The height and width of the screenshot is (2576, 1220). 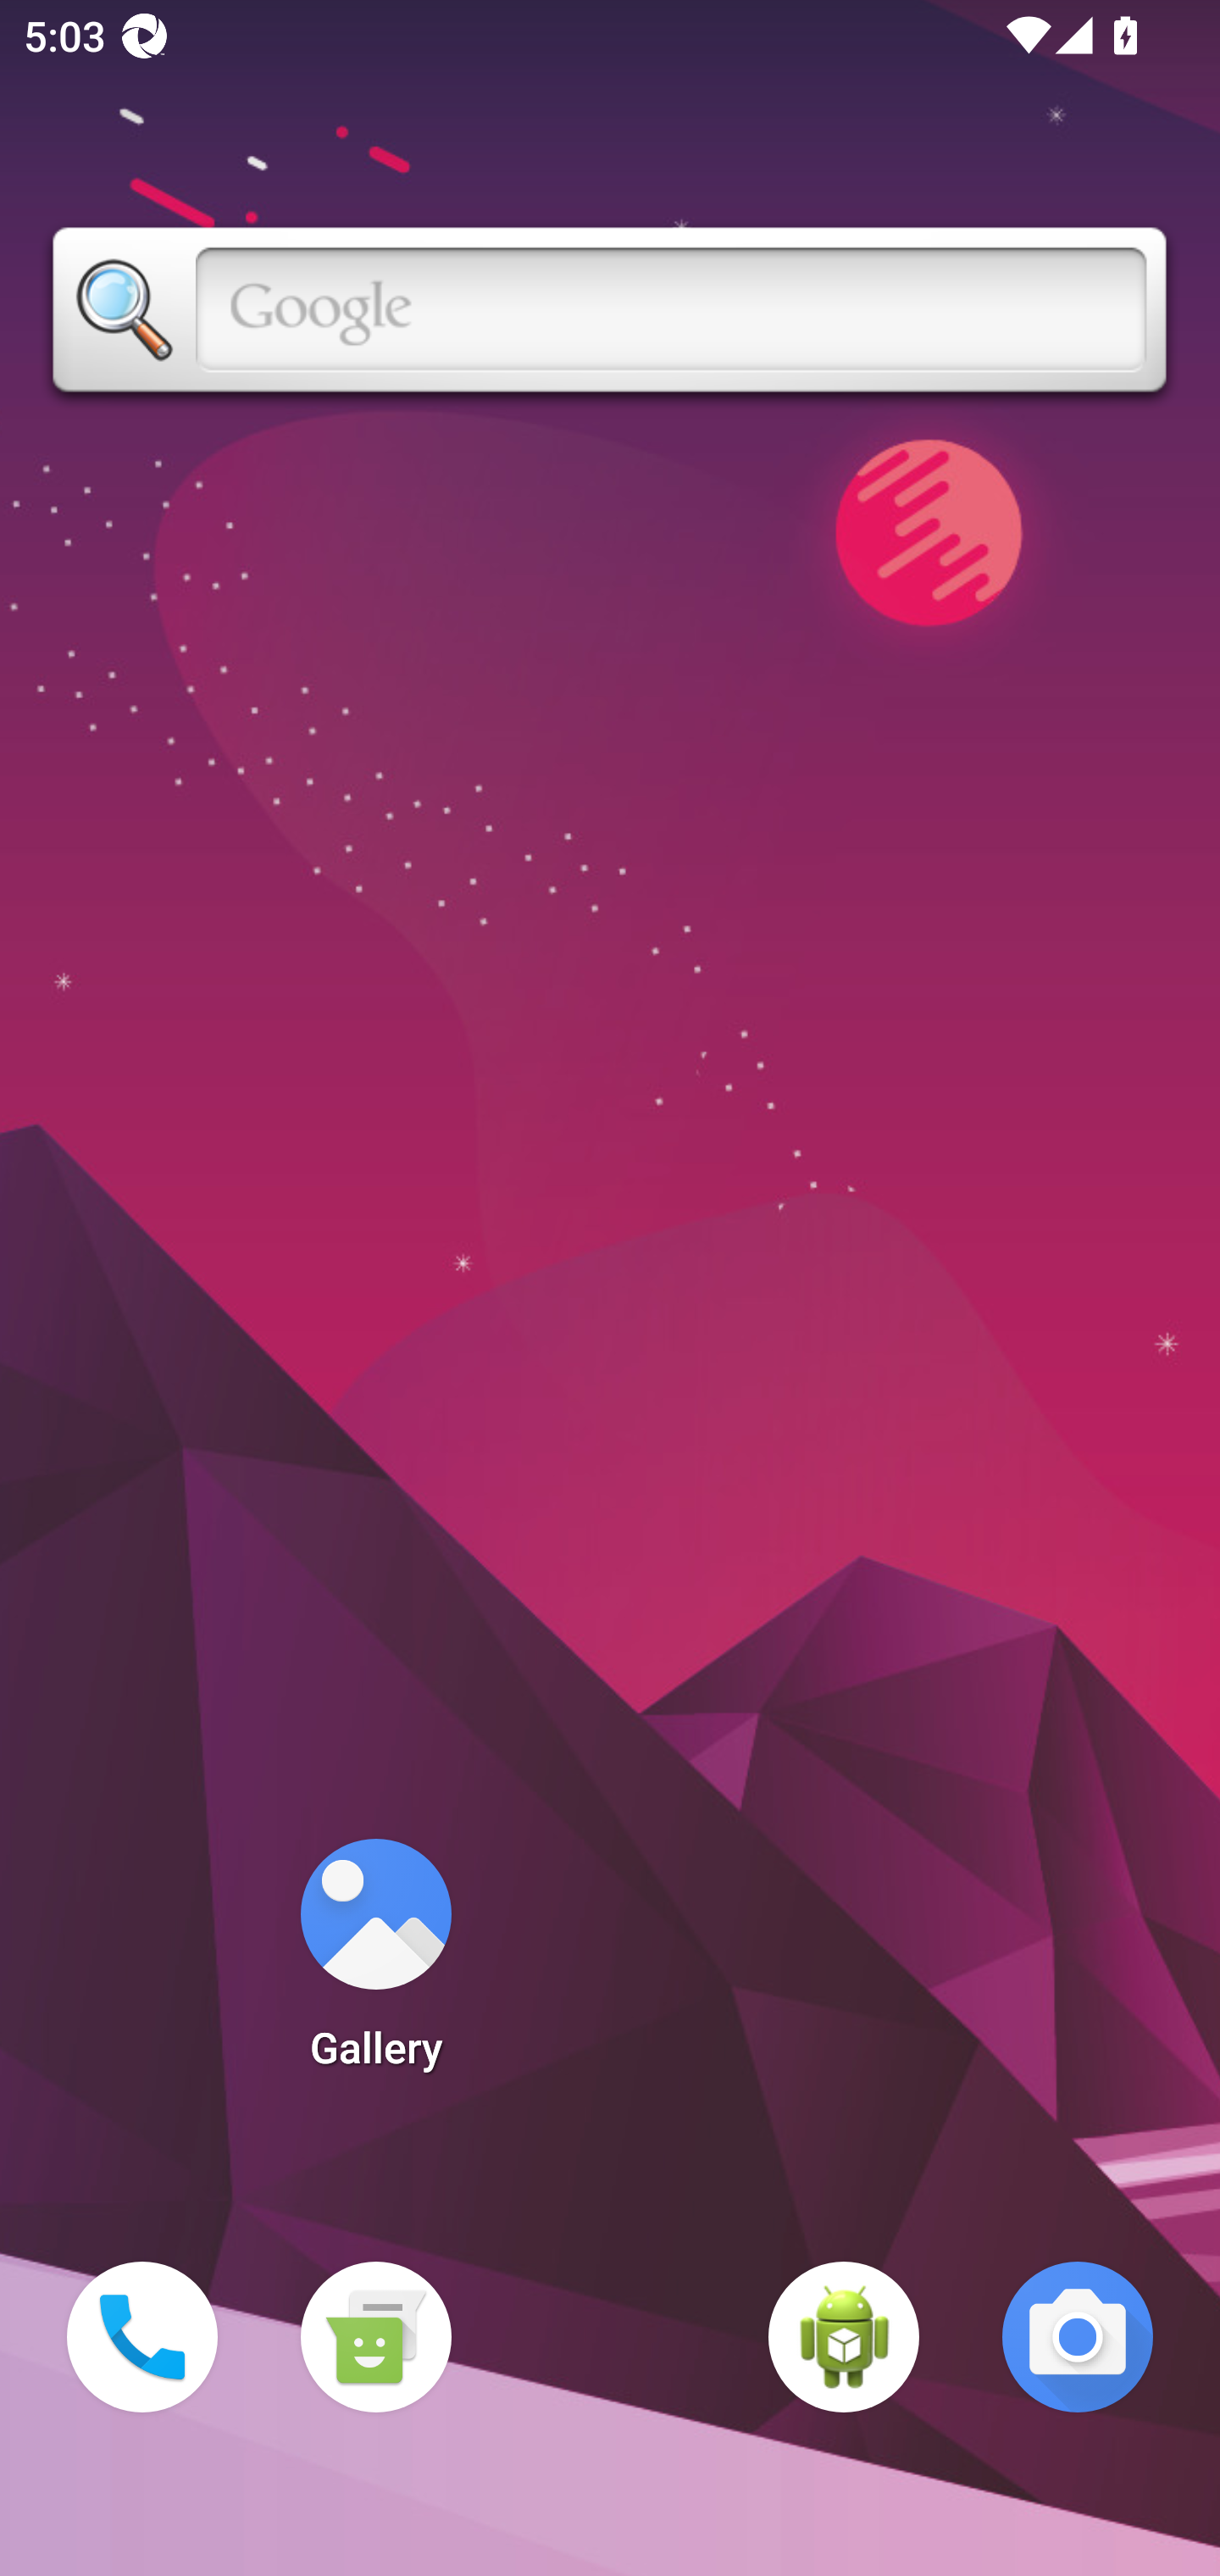 I want to click on Camera, so click(x=1078, y=2337).